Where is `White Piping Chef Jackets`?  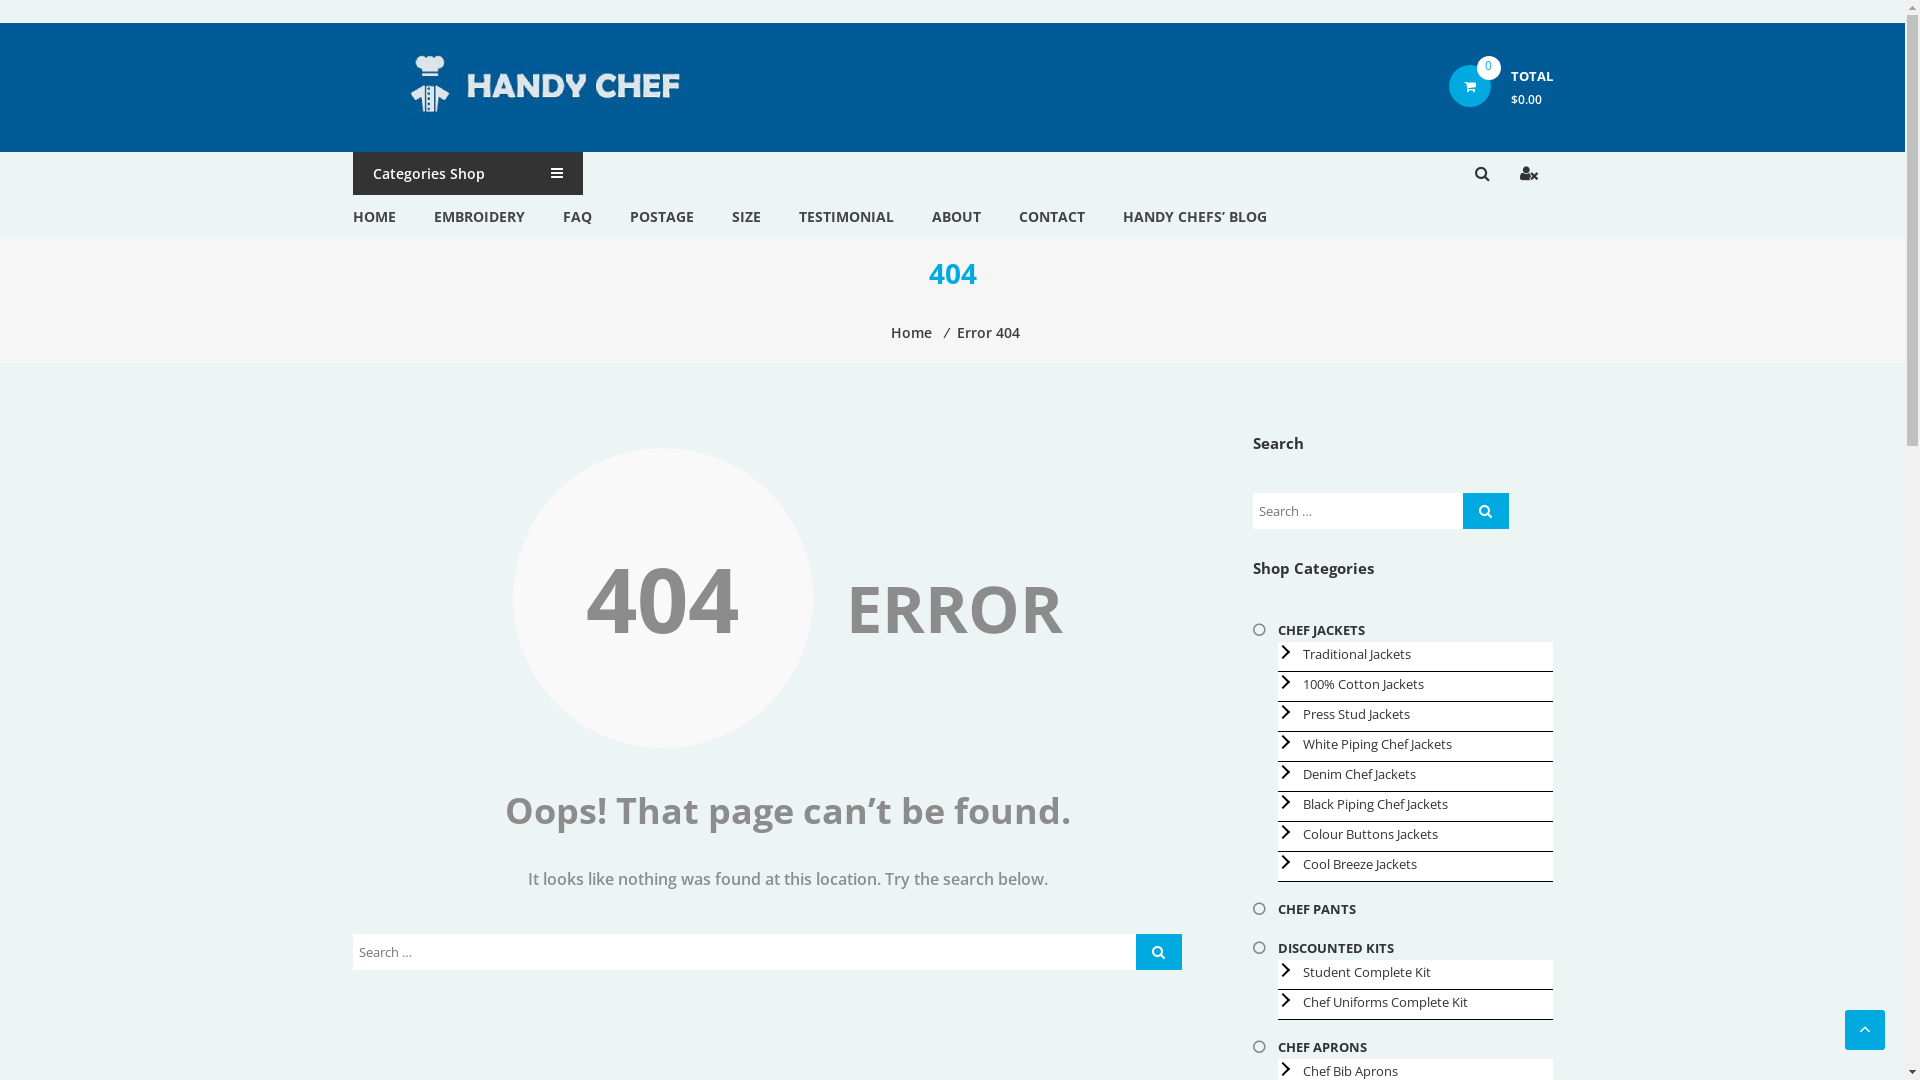 White Piping Chef Jackets is located at coordinates (1376, 744).